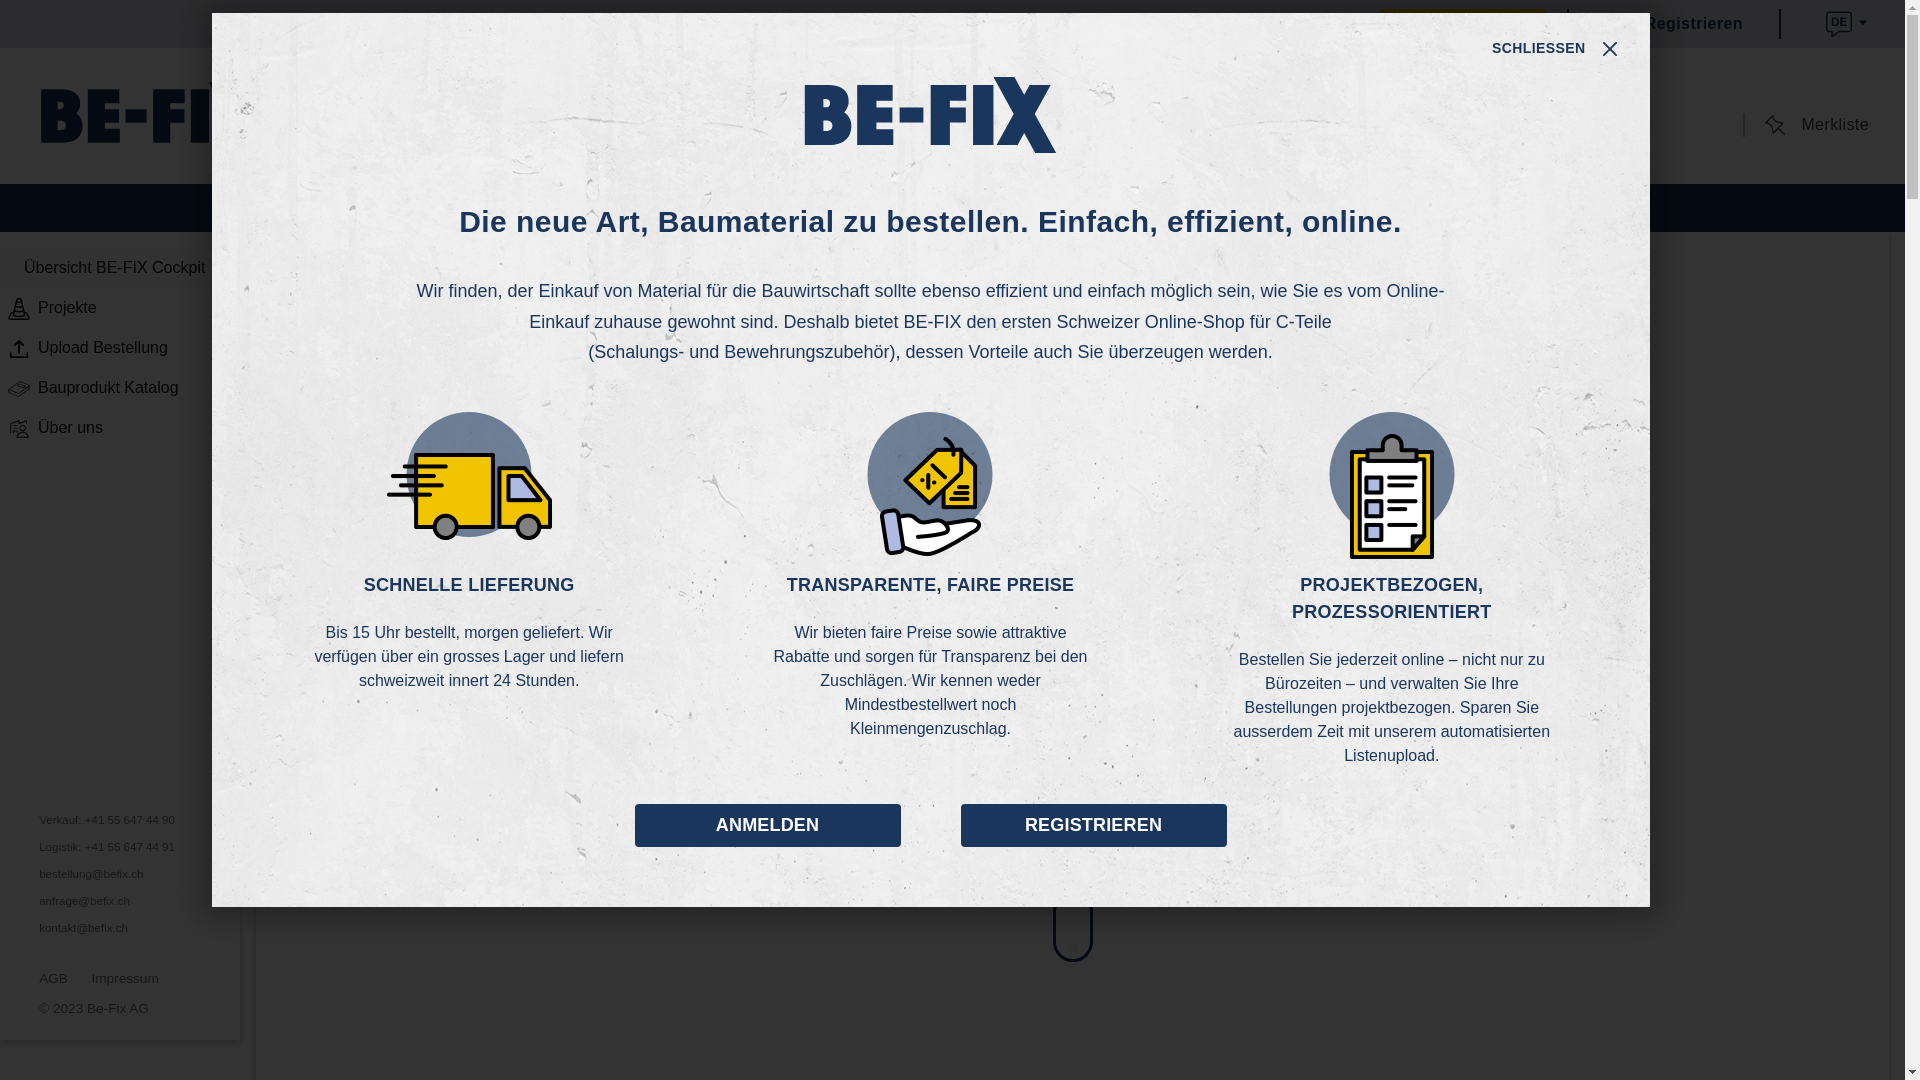 This screenshot has height=1080, width=1920. Describe the element at coordinates (108, 848) in the screenshot. I see `Logistik: +41 55 647 44 91` at that location.